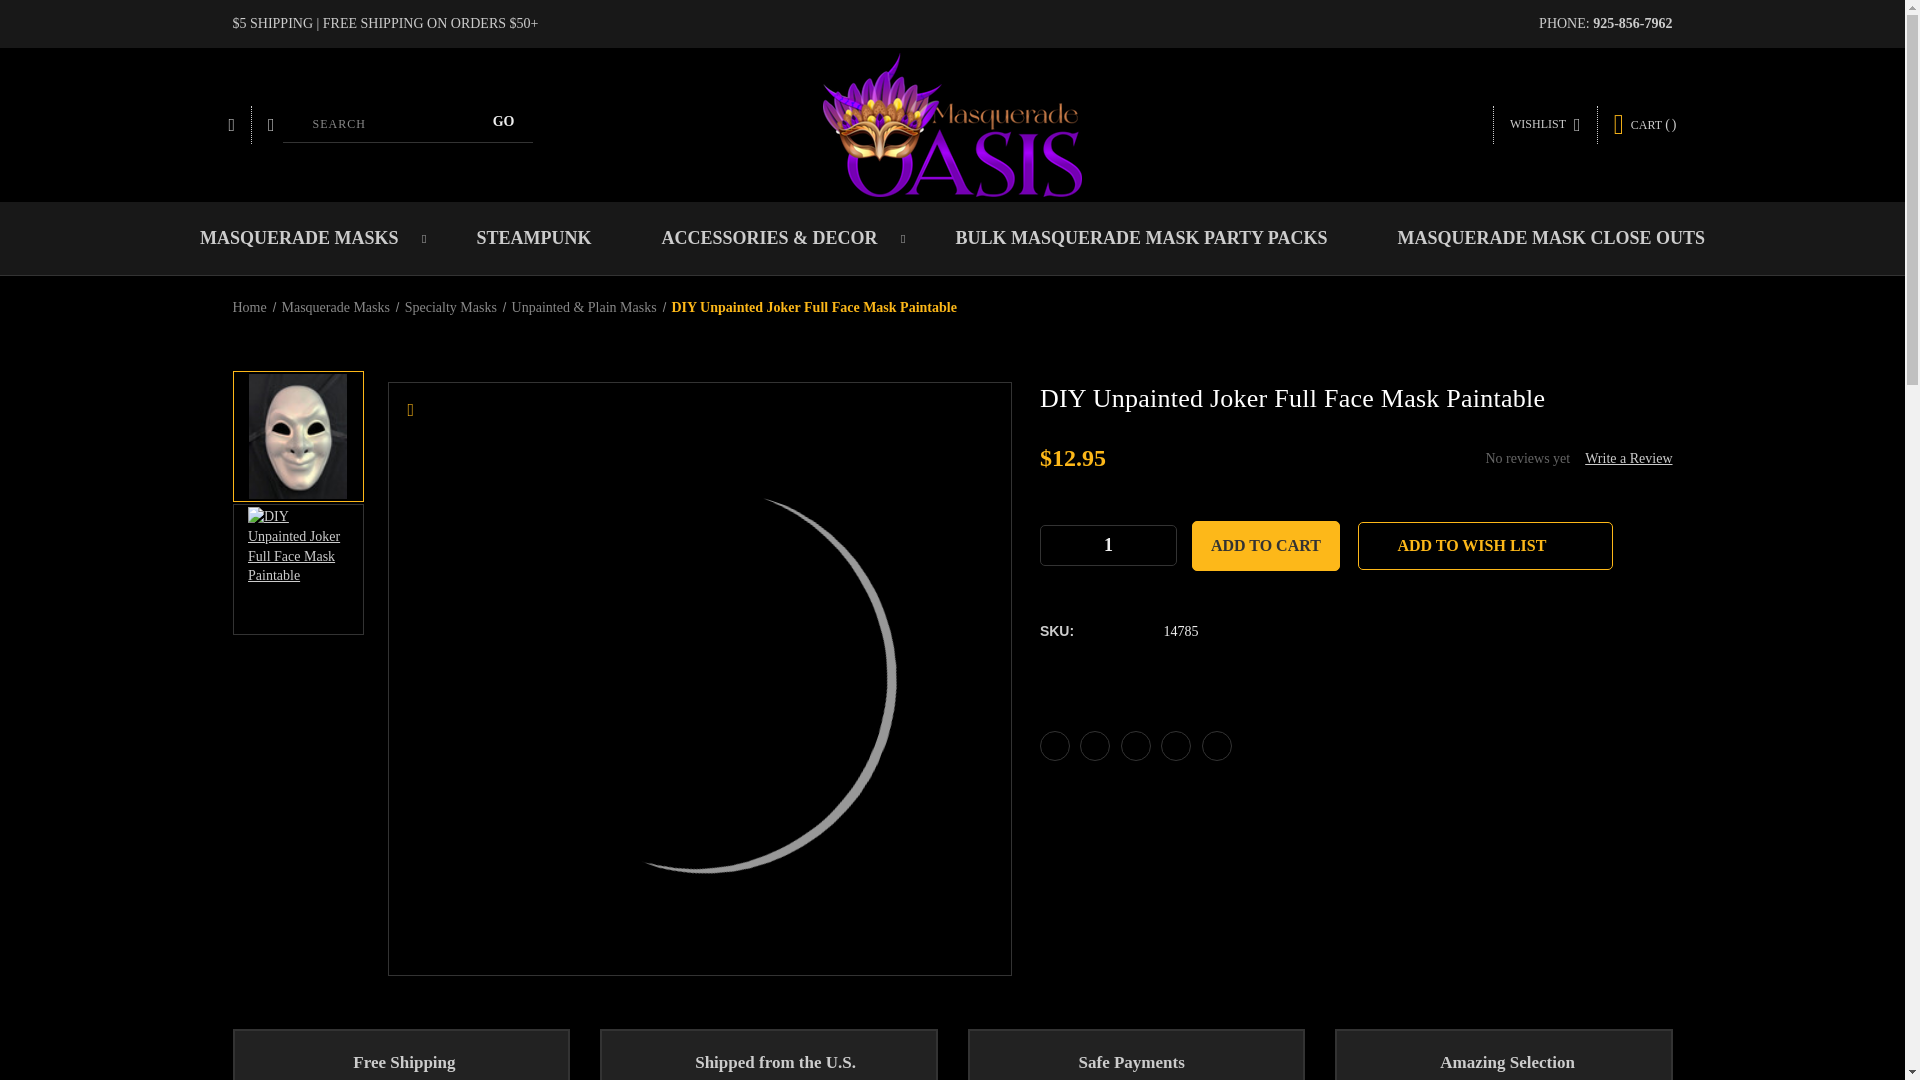  What do you see at coordinates (303, 238) in the screenshot?
I see `MASQUERADE MASKS` at bounding box center [303, 238].